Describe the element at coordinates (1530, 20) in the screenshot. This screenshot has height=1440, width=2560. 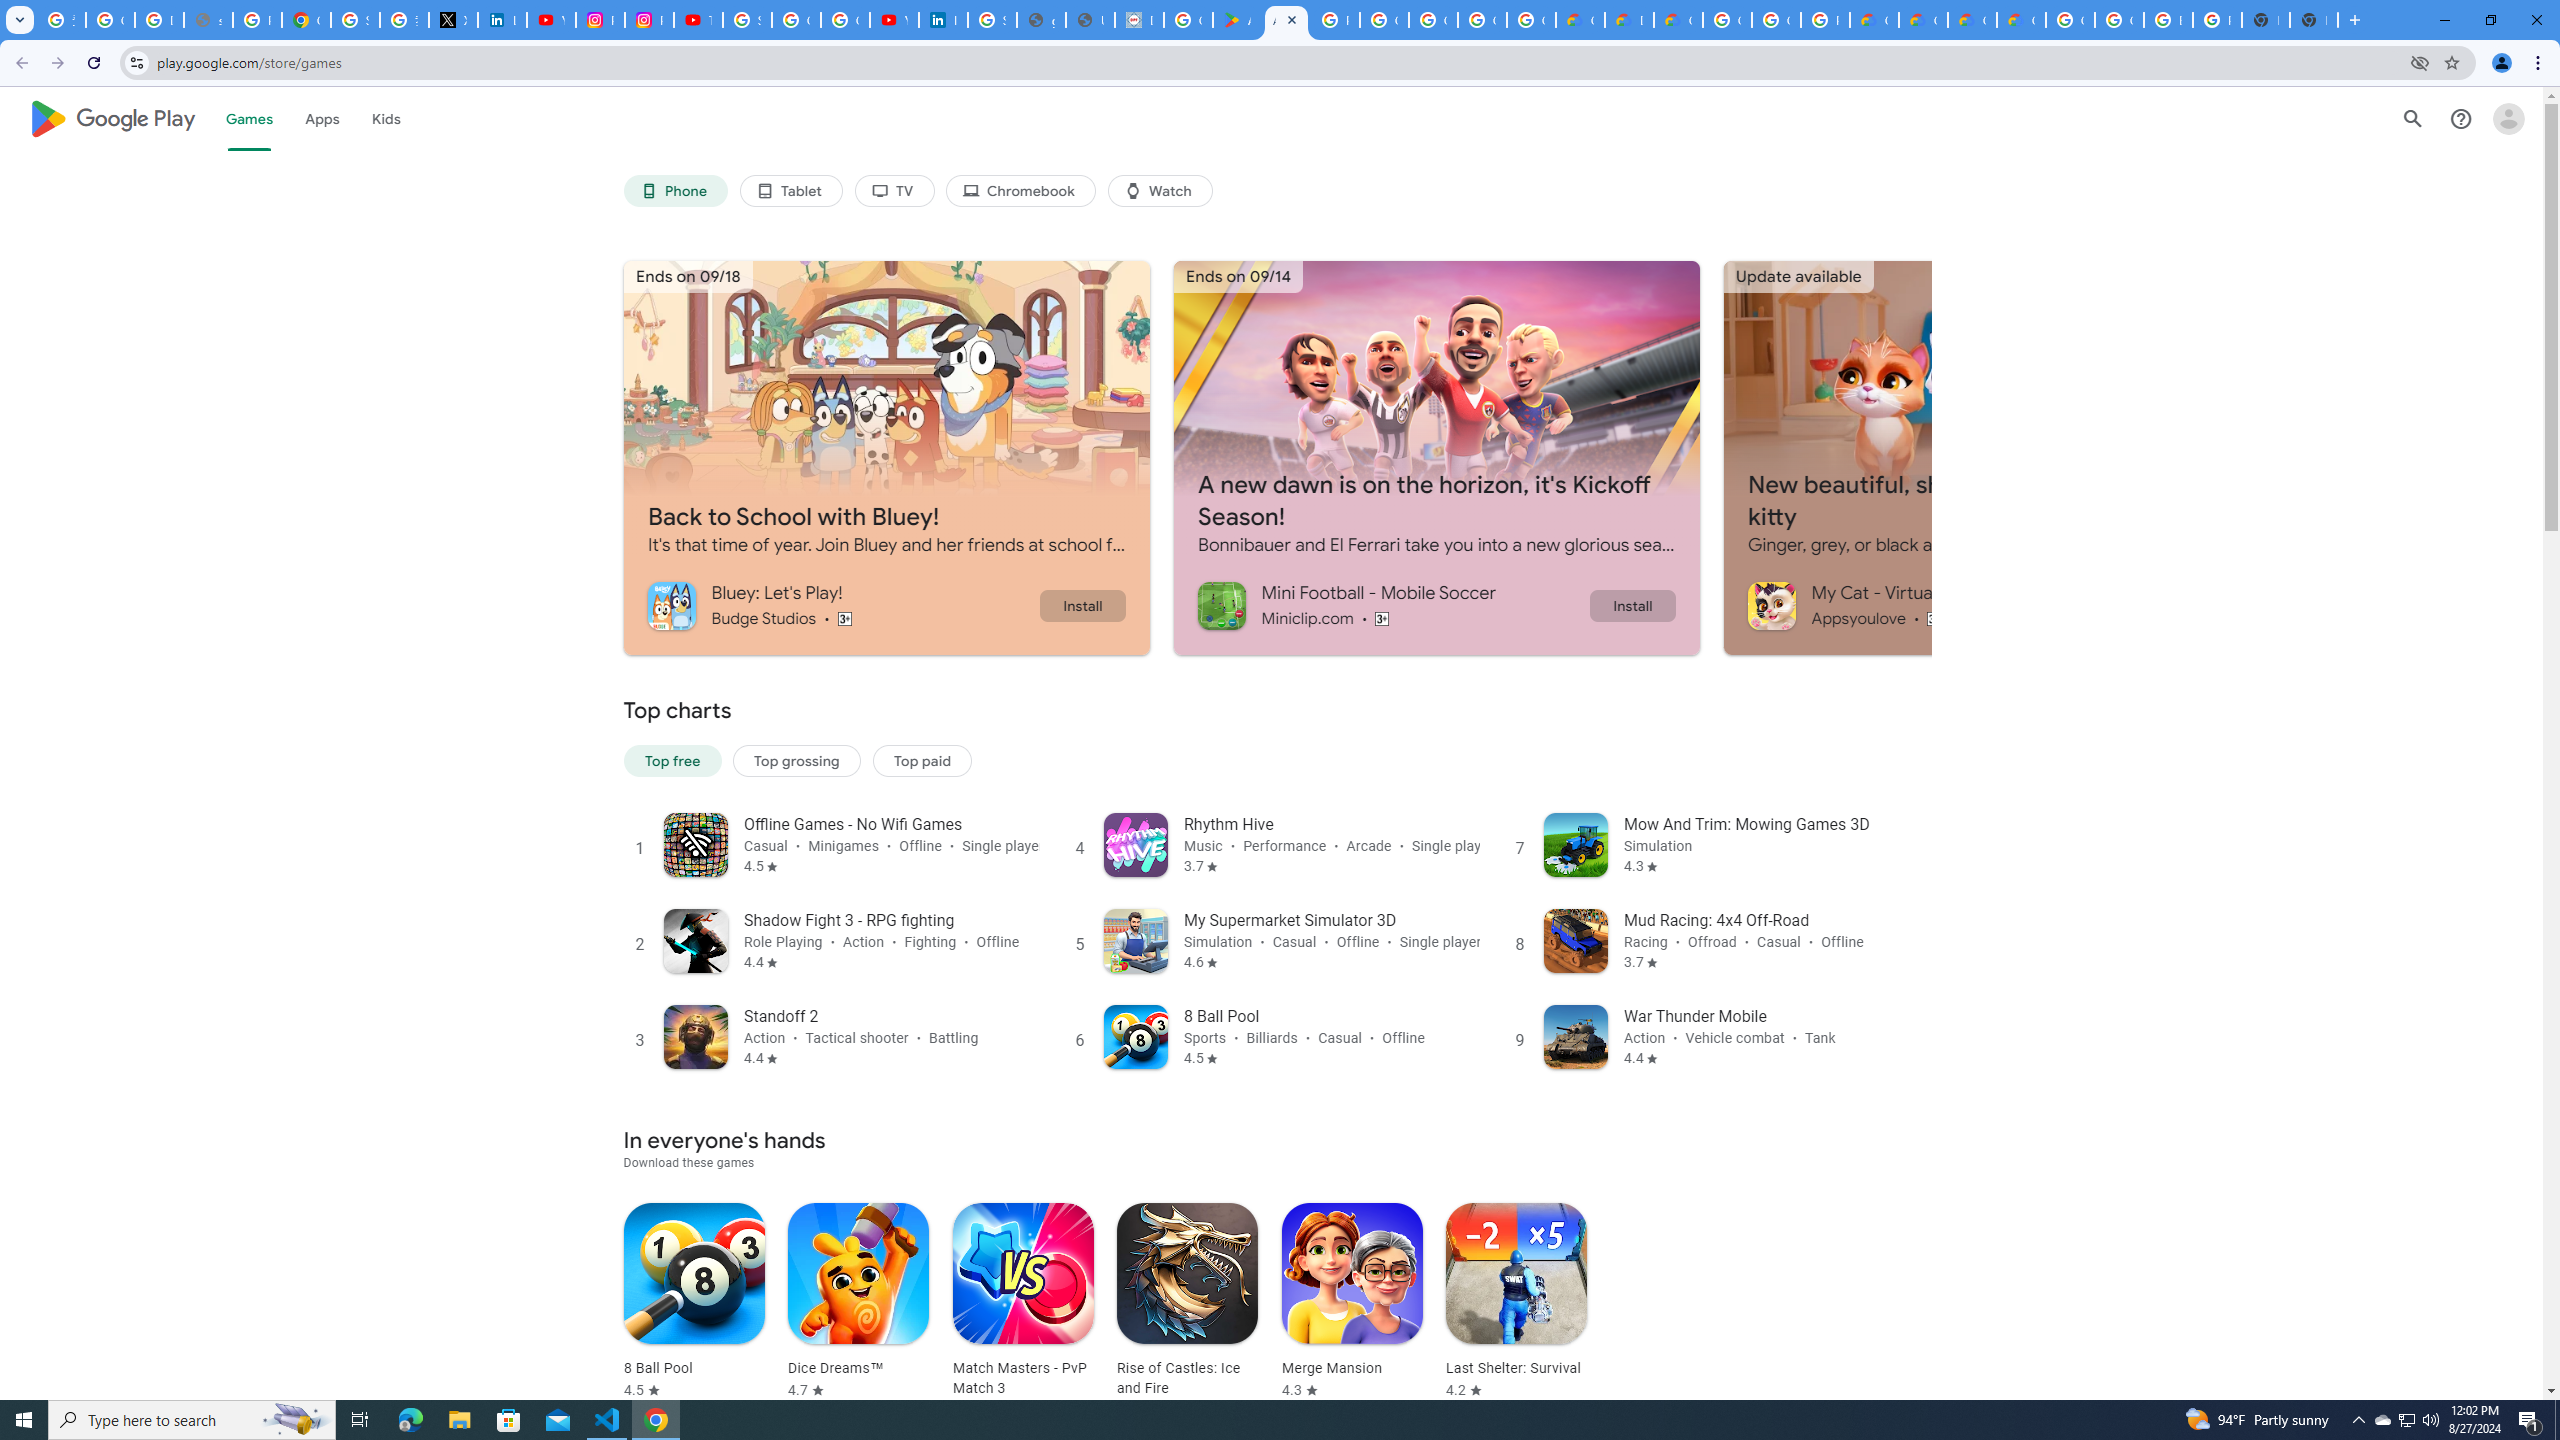
I see `Google Workspace - Specific Terms` at that location.